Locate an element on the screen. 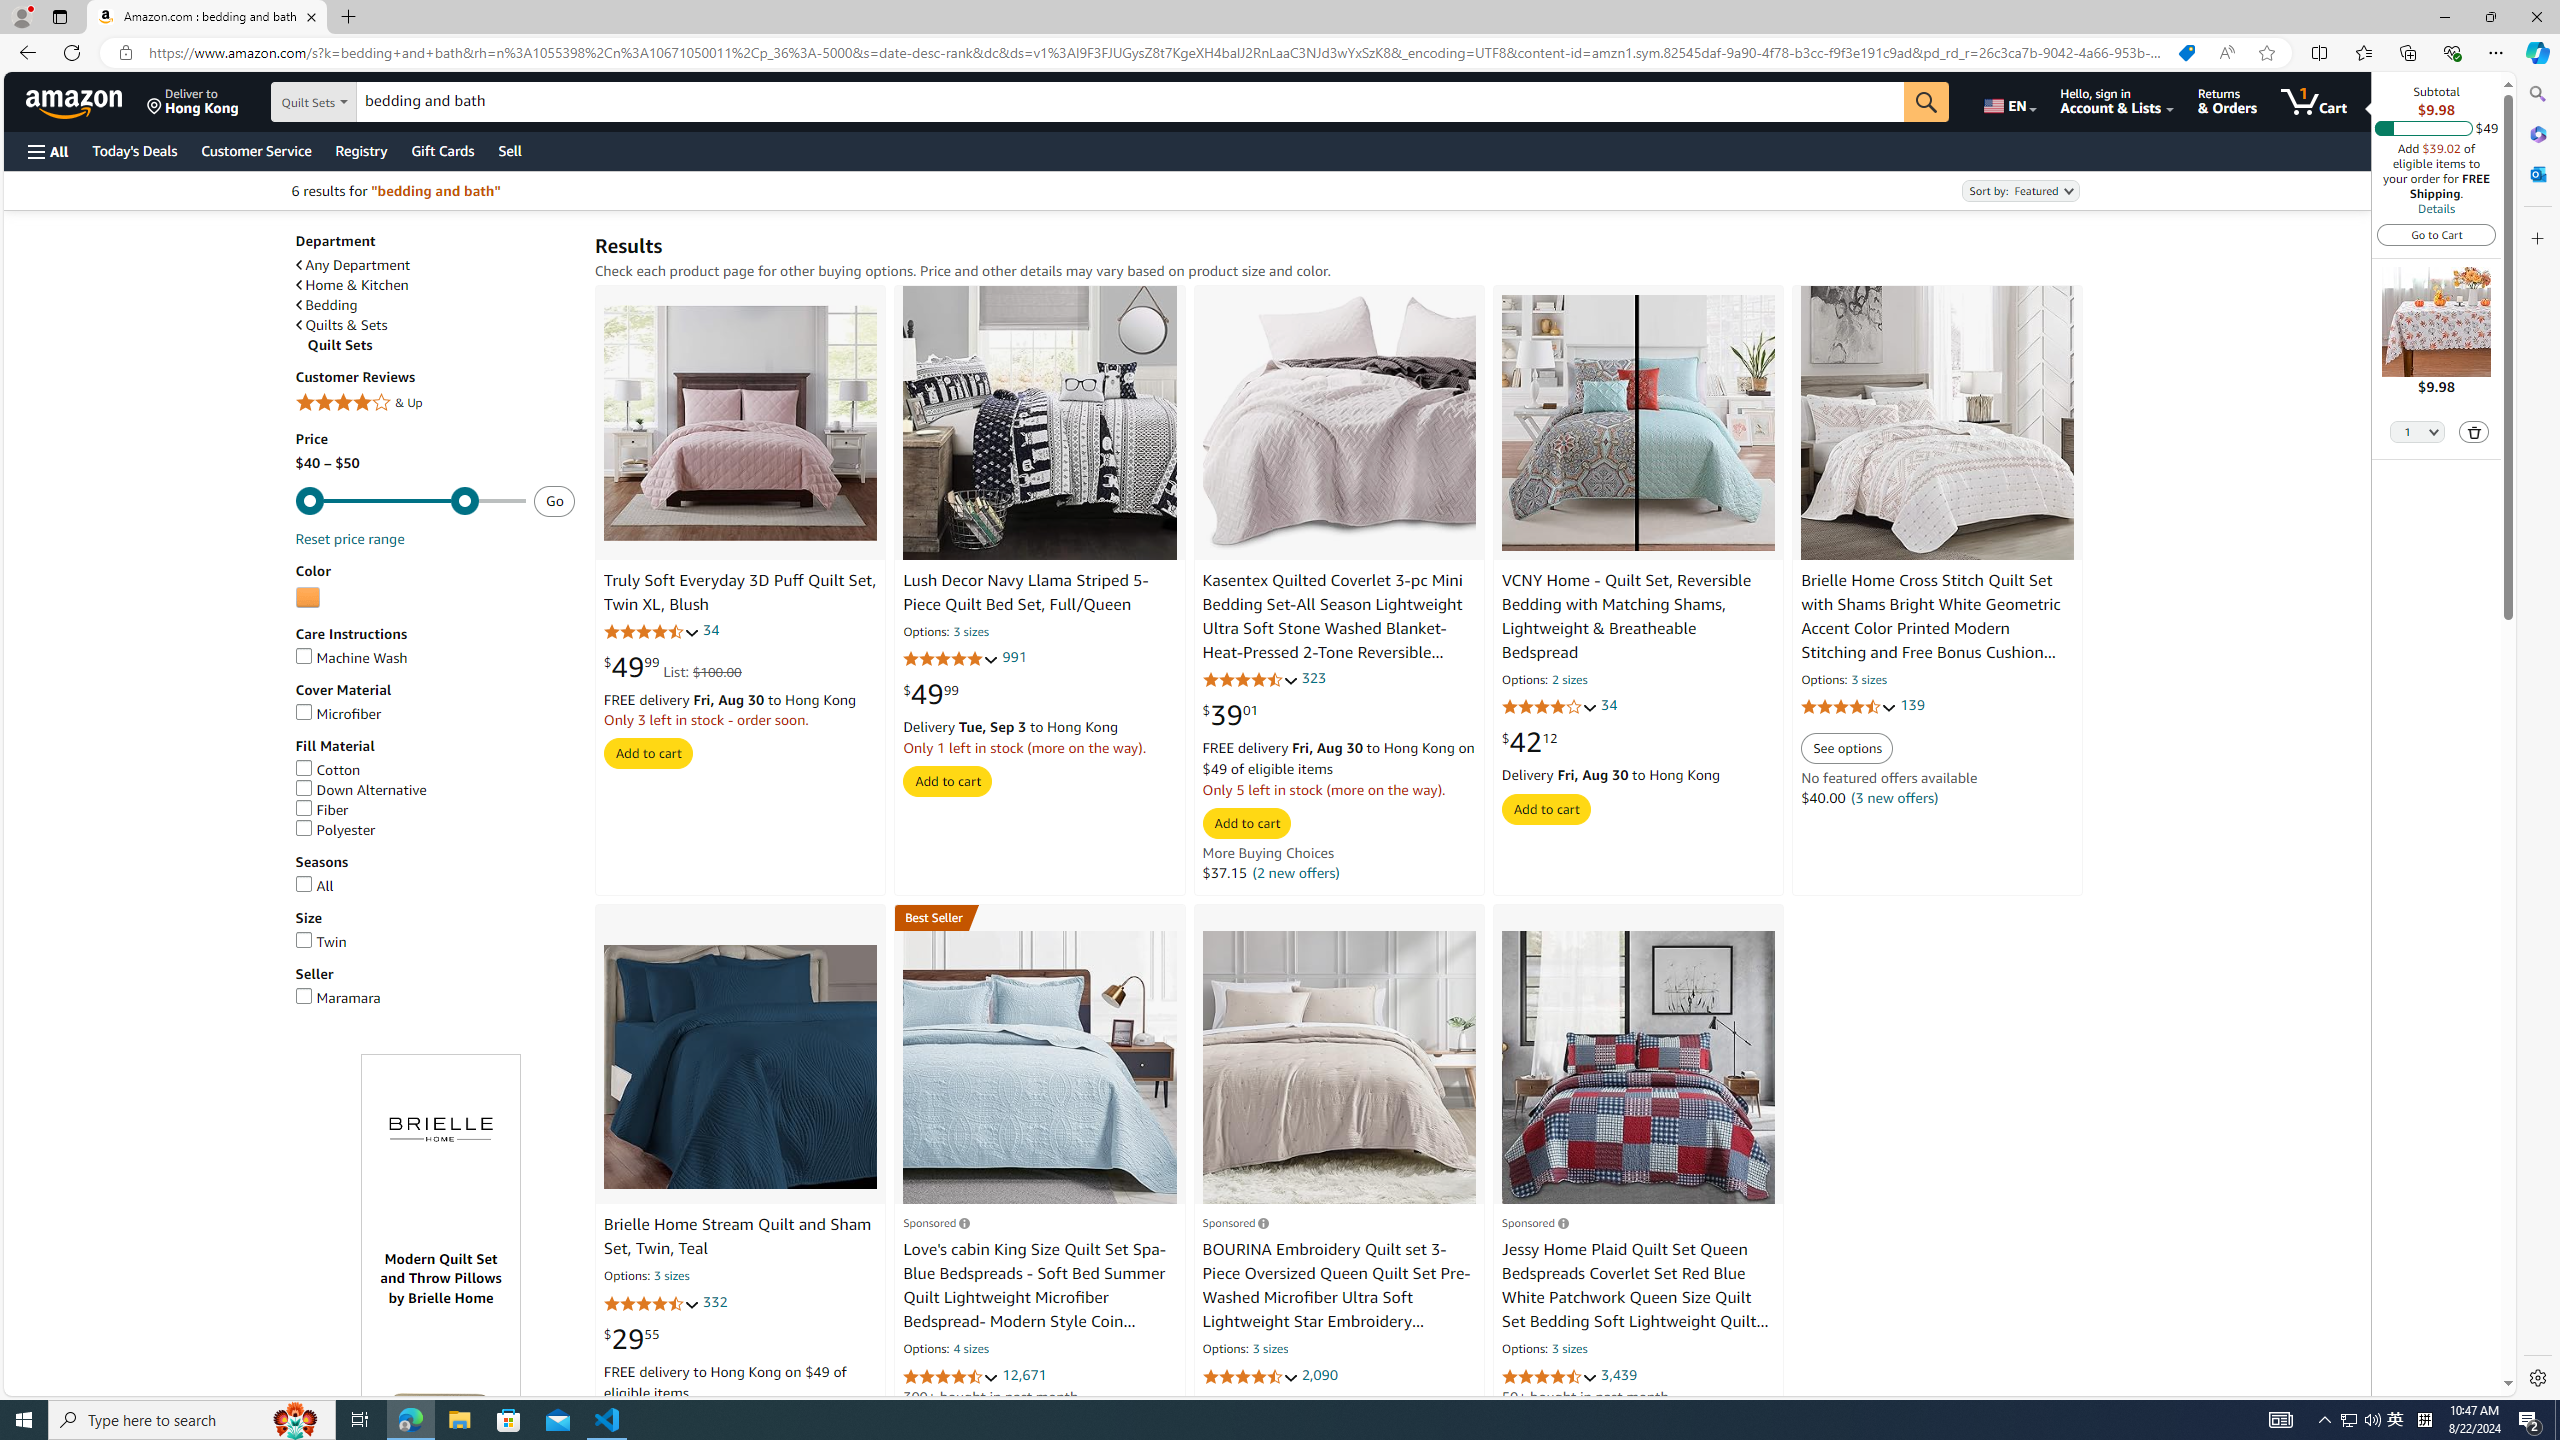  991 is located at coordinates (1013, 657).